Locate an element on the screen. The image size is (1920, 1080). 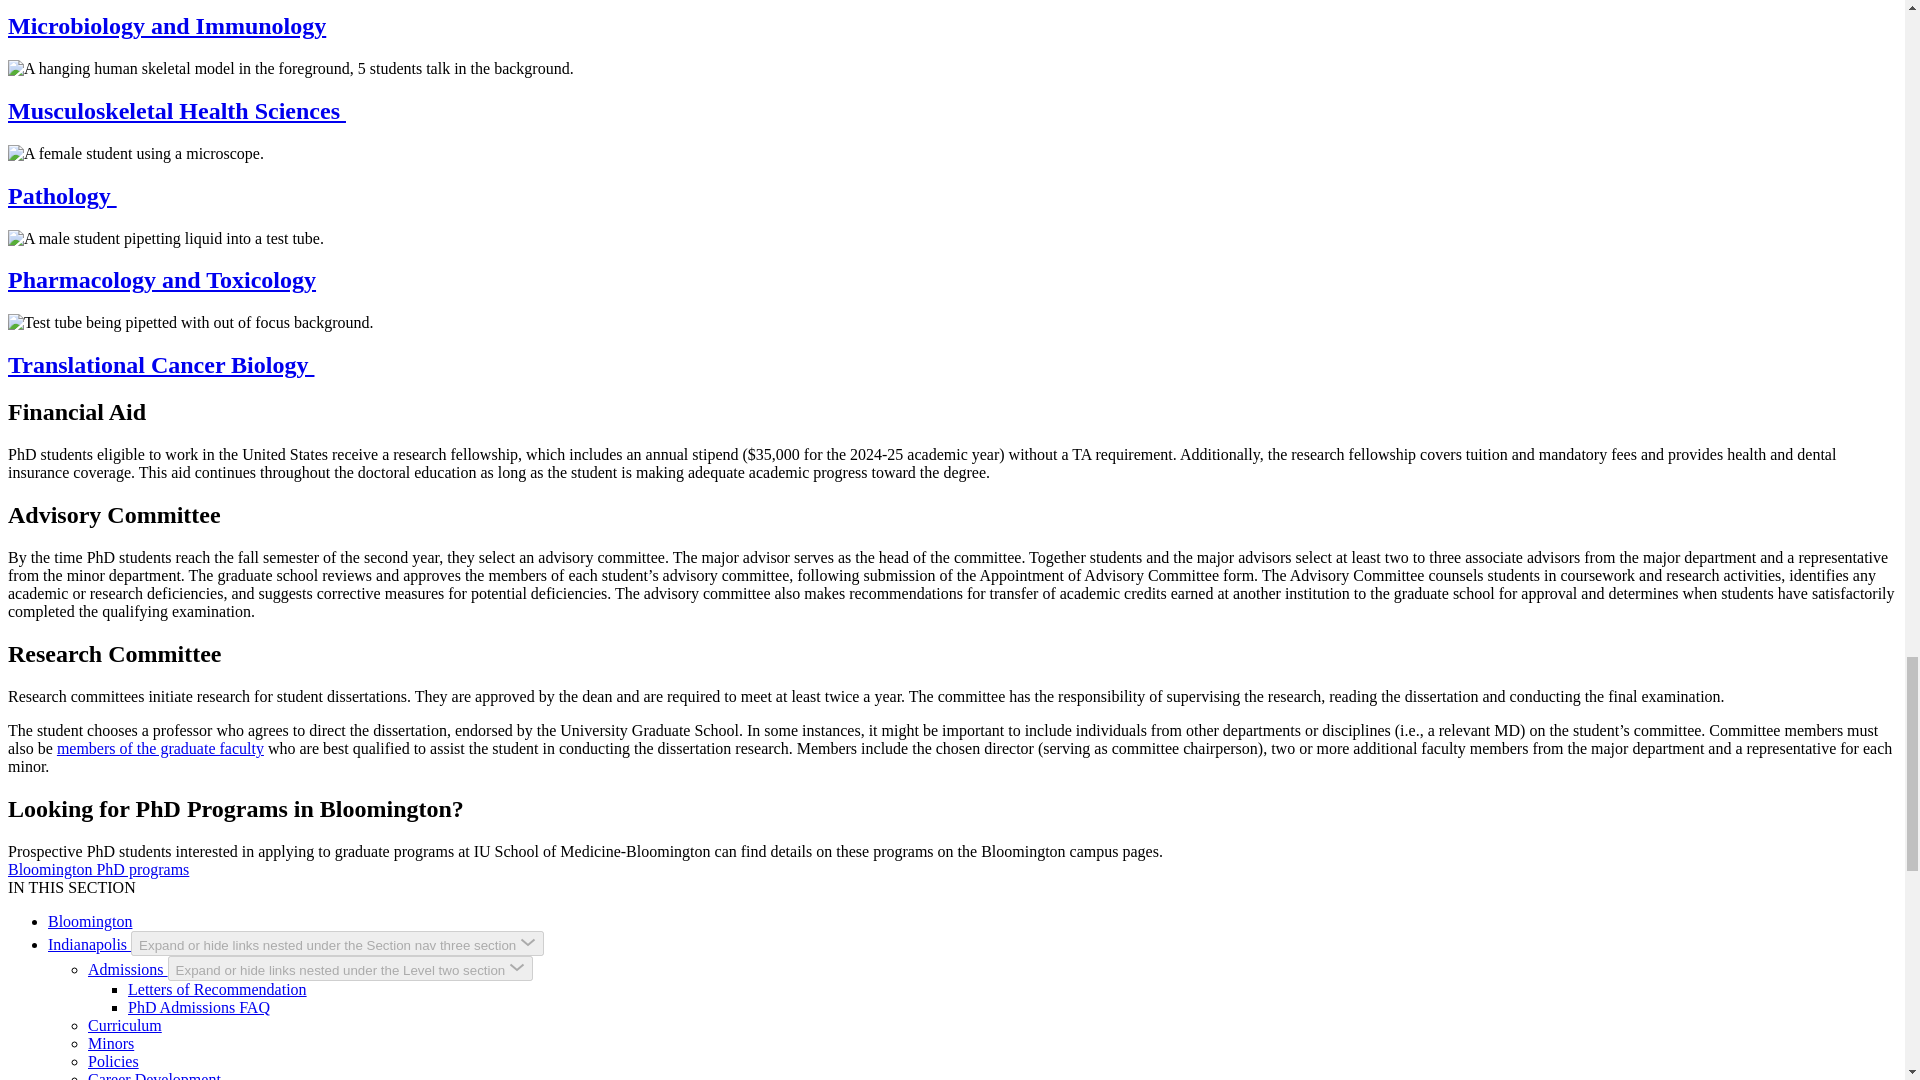
Letters of Recommendation is located at coordinates (218, 988).